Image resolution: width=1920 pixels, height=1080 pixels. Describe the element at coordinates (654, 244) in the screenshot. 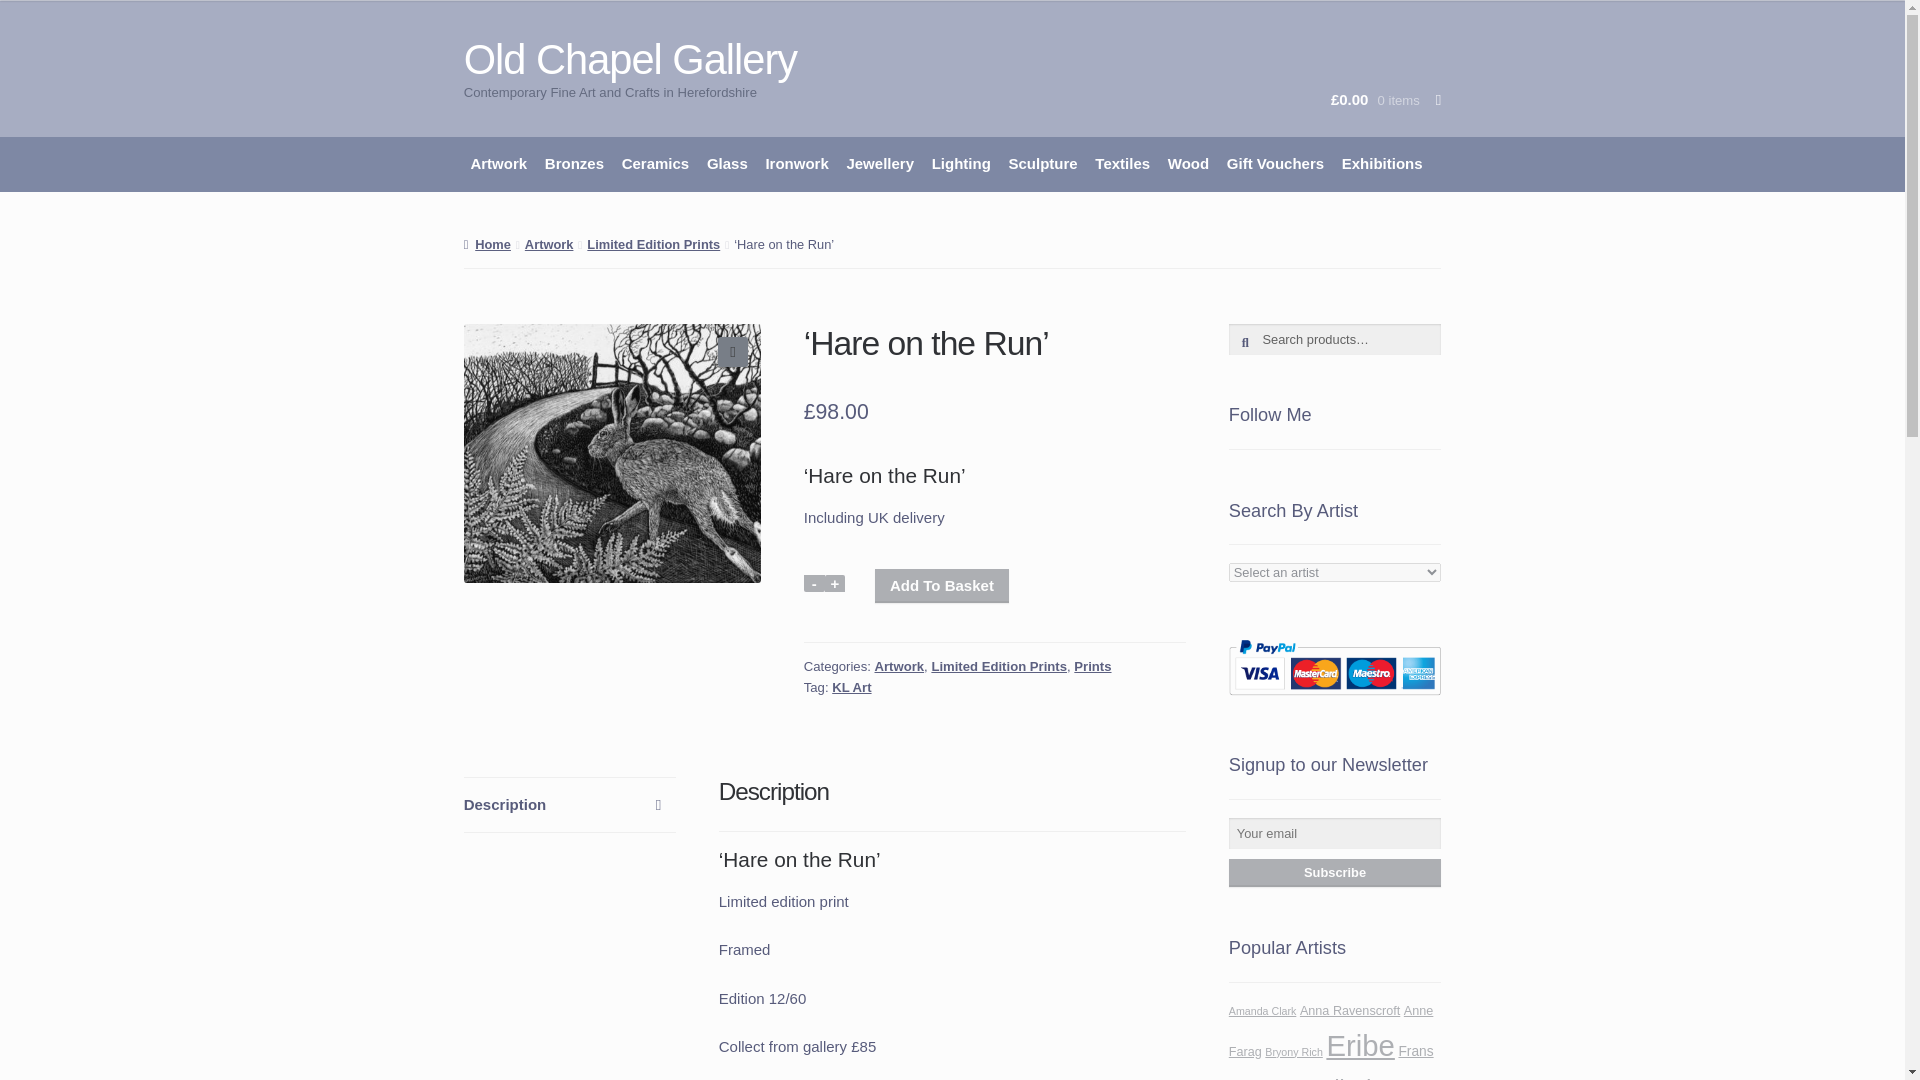

I see `Limited Edition Prints` at that location.